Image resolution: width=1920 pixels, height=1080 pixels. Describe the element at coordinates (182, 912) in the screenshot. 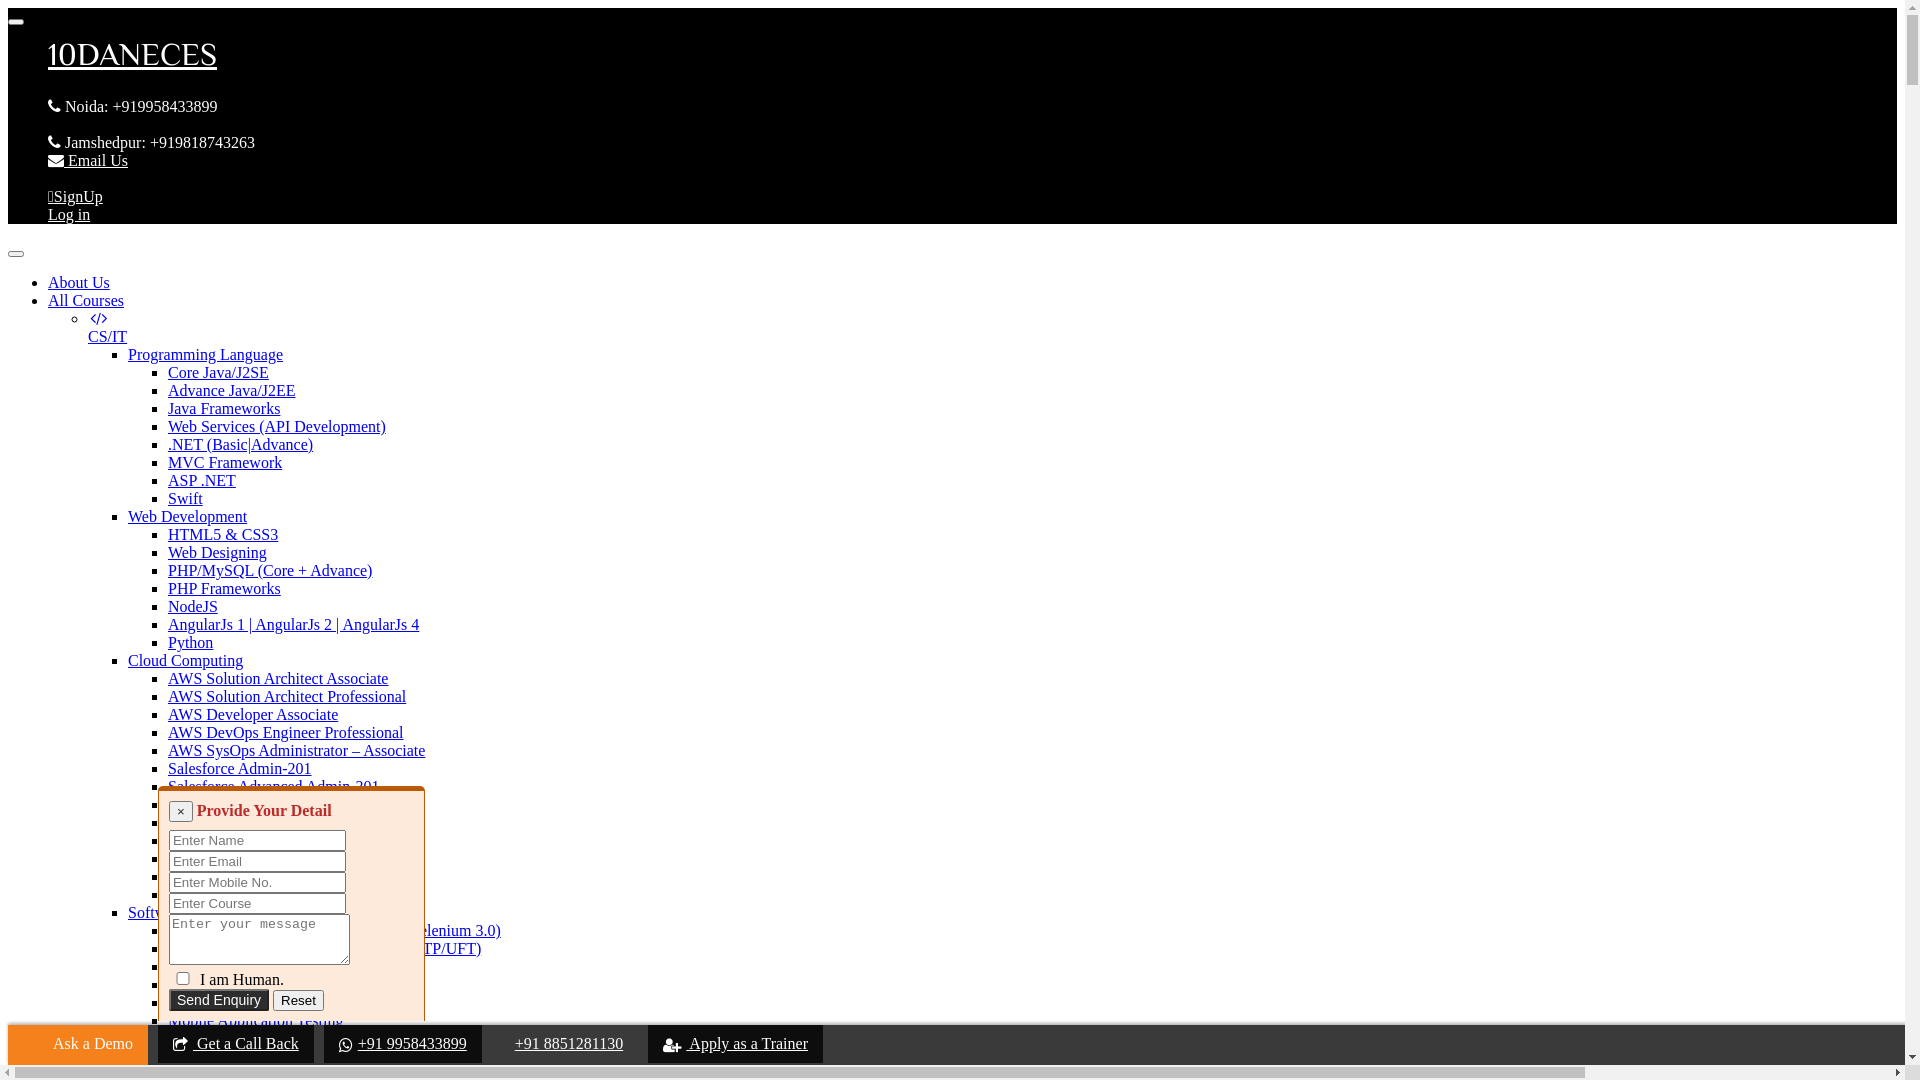

I see `Software Testing` at that location.